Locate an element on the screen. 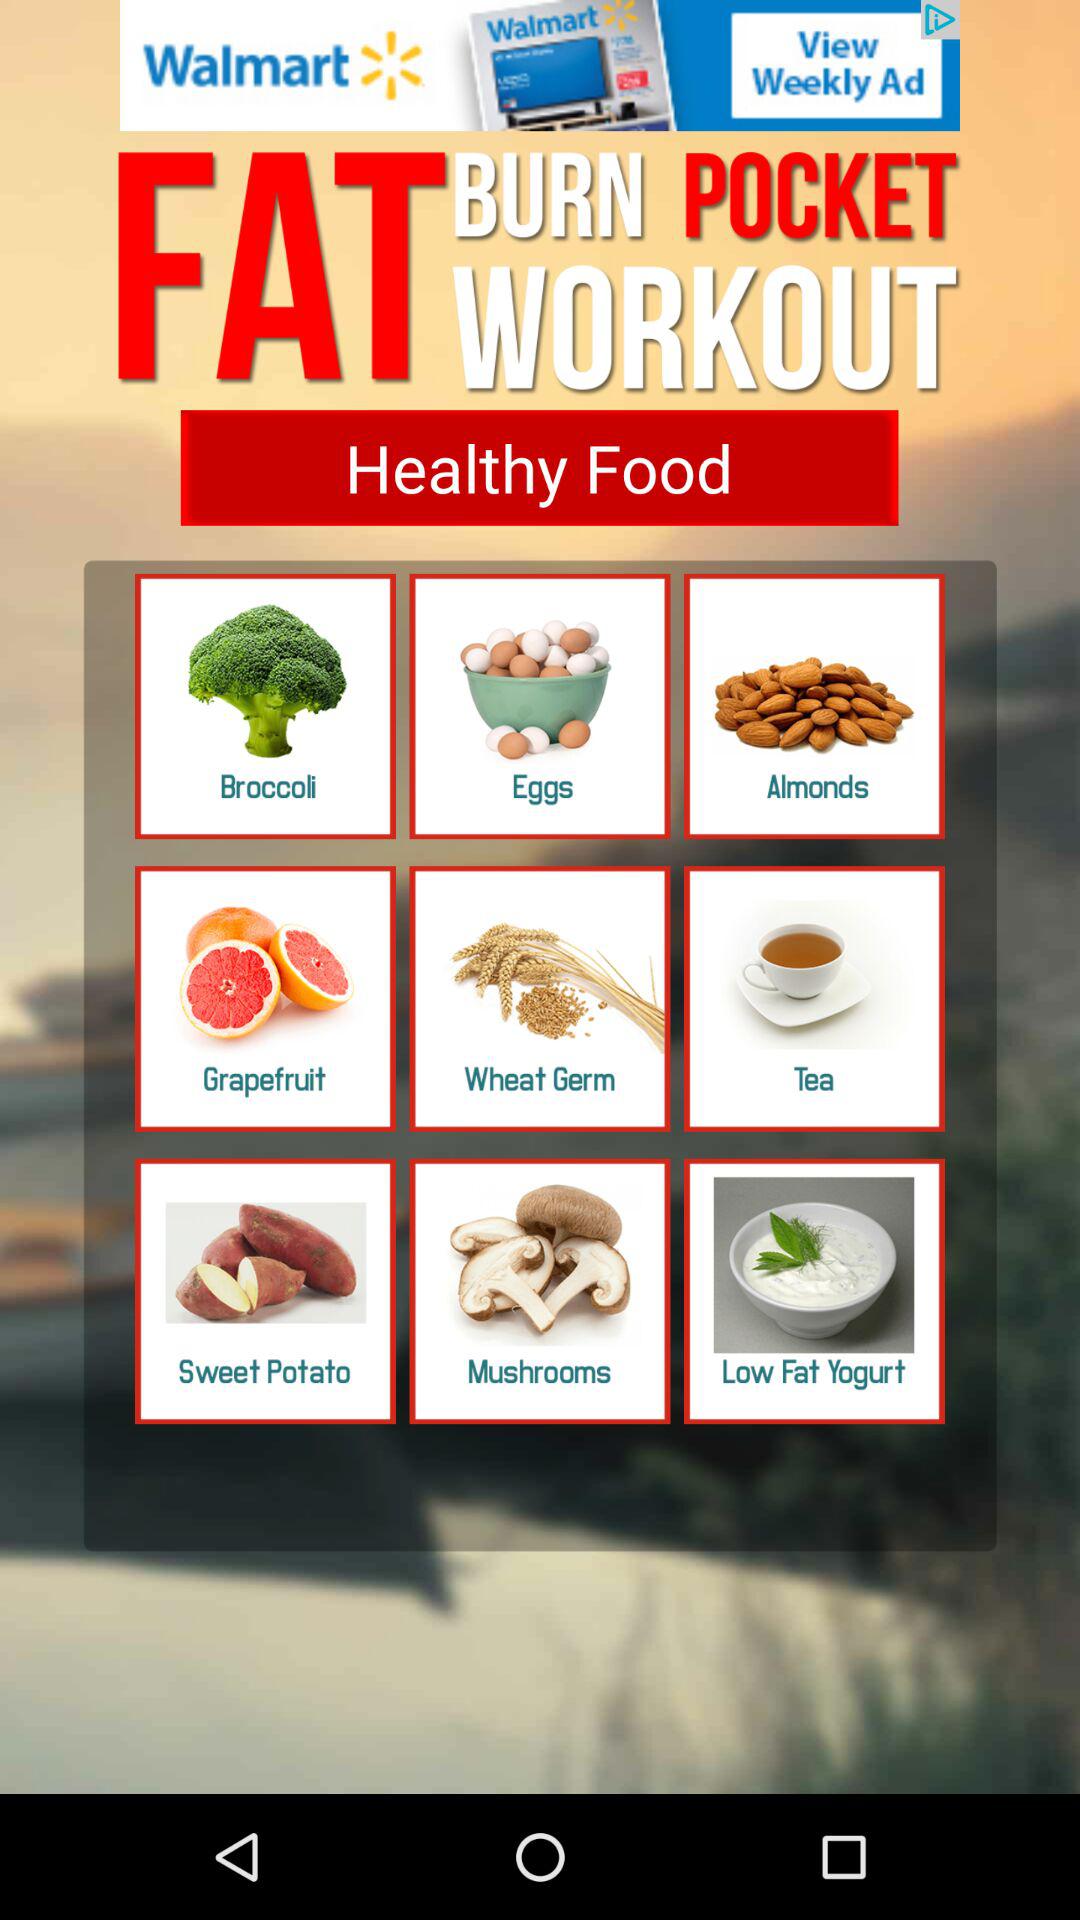  food options is located at coordinates (540, 706).